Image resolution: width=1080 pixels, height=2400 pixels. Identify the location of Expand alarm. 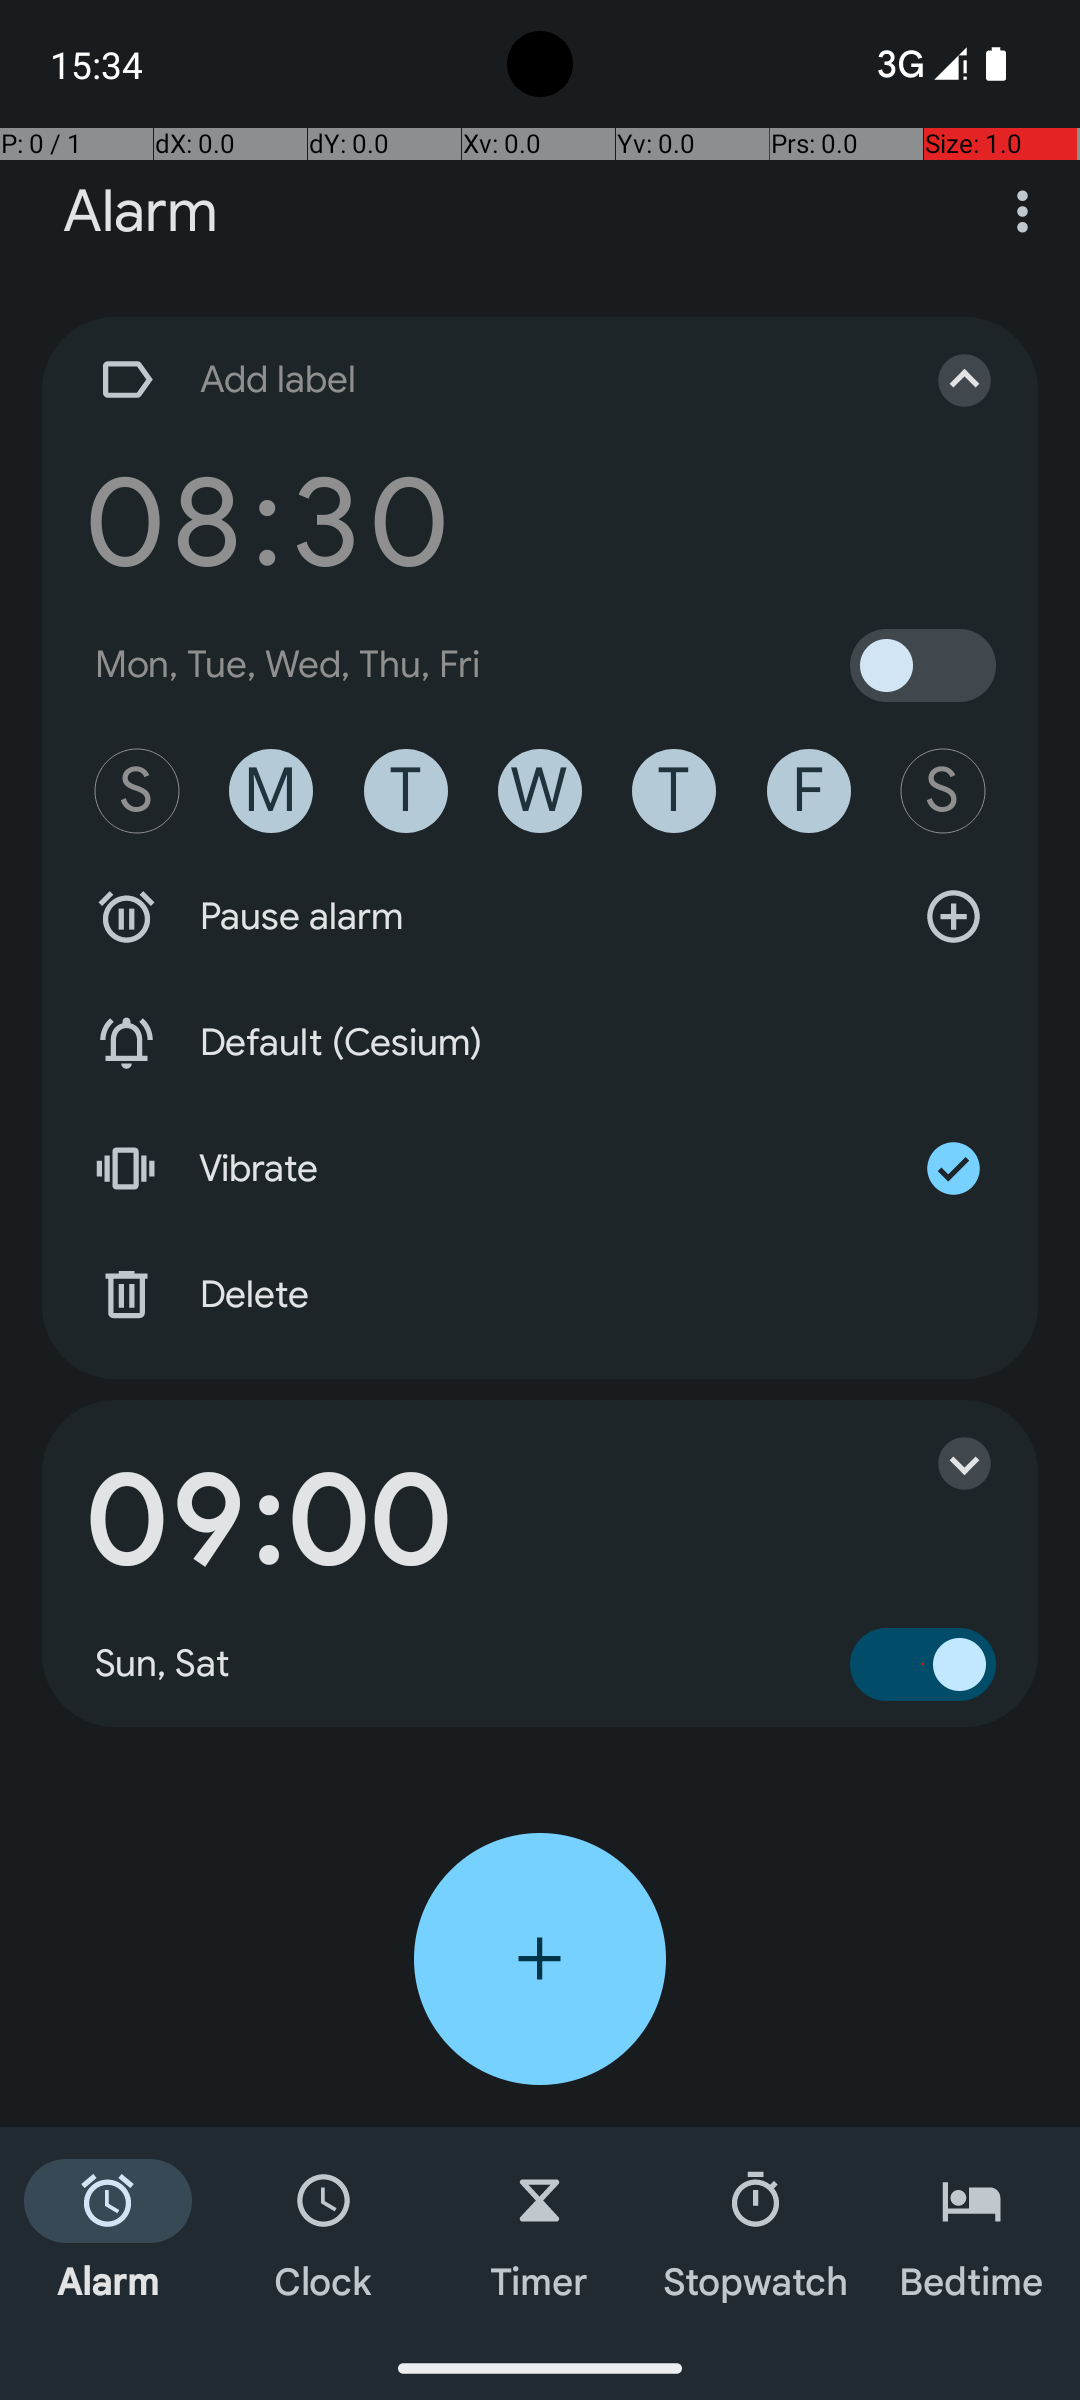
(944, 1463).